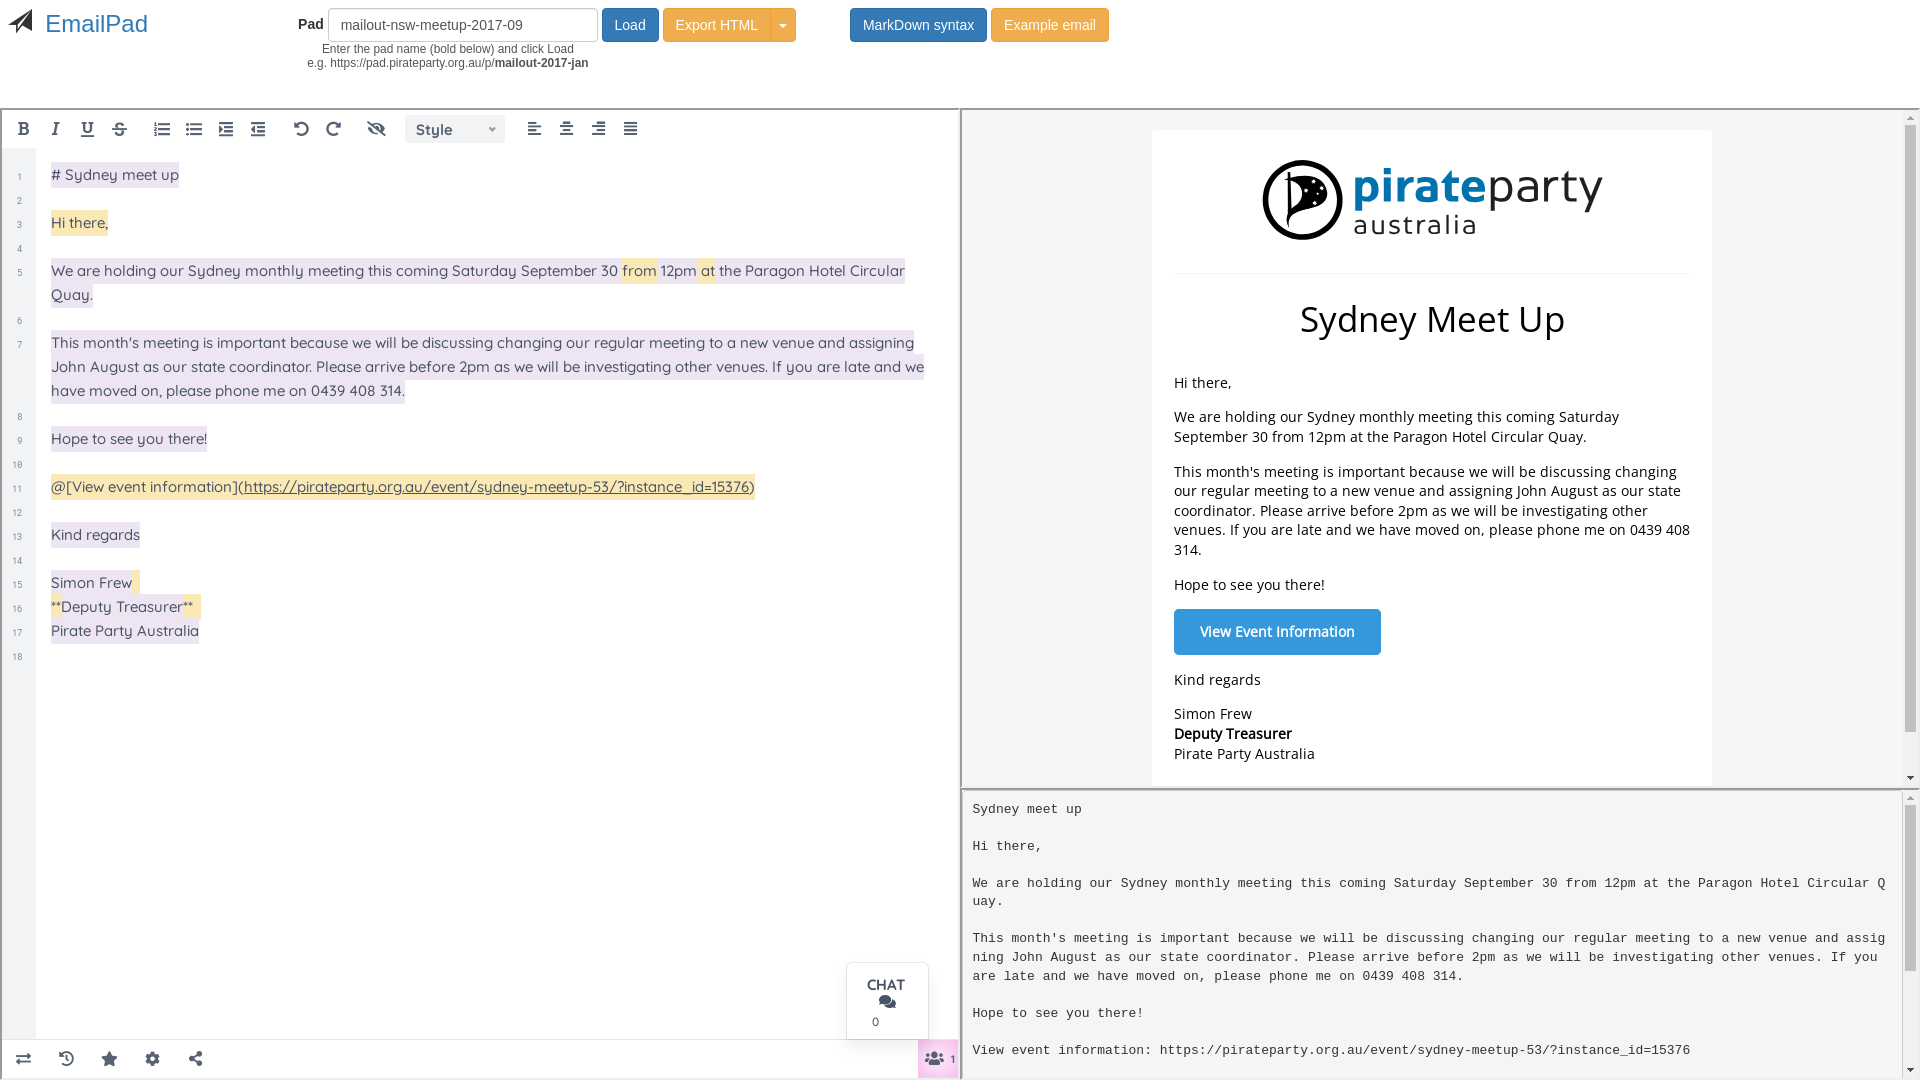  What do you see at coordinates (630, 25) in the screenshot?
I see `Load` at bounding box center [630, 25].